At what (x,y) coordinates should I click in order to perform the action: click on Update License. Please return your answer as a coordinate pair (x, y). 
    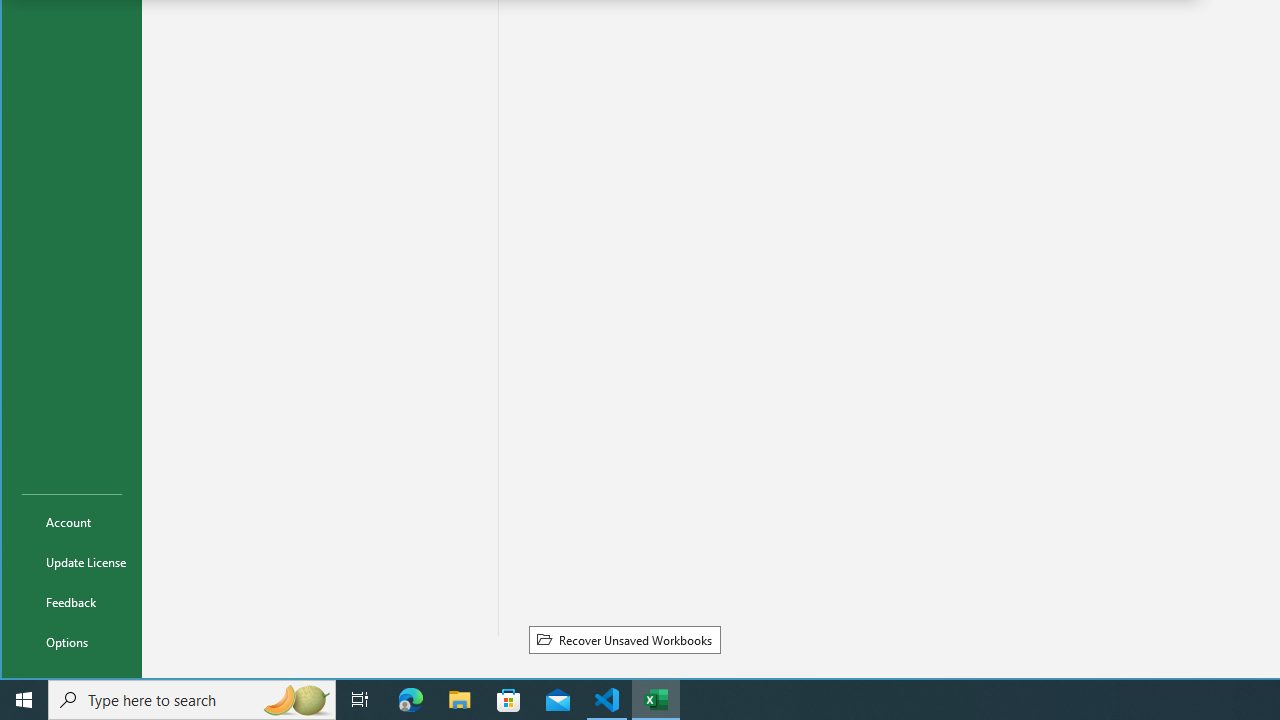
    Looking at the image, I should click on (72, 562).